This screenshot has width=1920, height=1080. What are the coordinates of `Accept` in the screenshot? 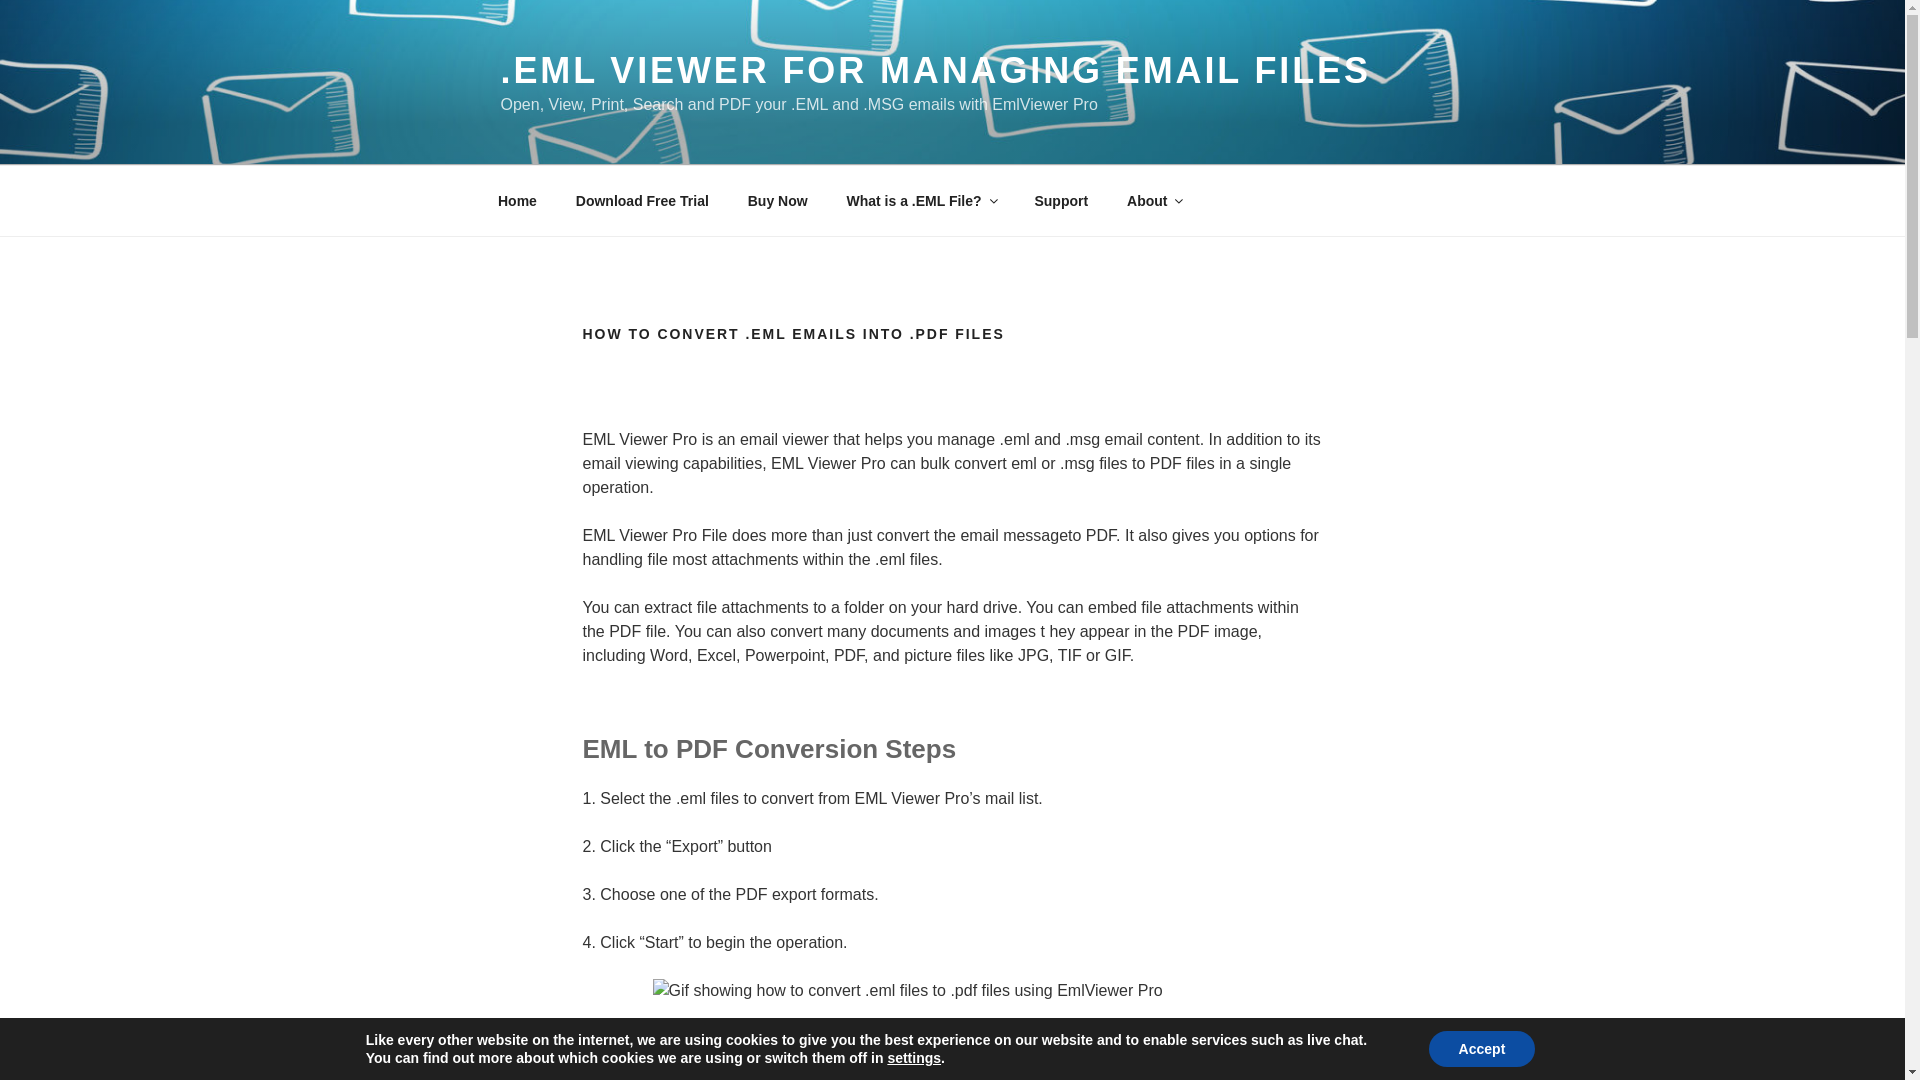 It's located at (1482, 1049).